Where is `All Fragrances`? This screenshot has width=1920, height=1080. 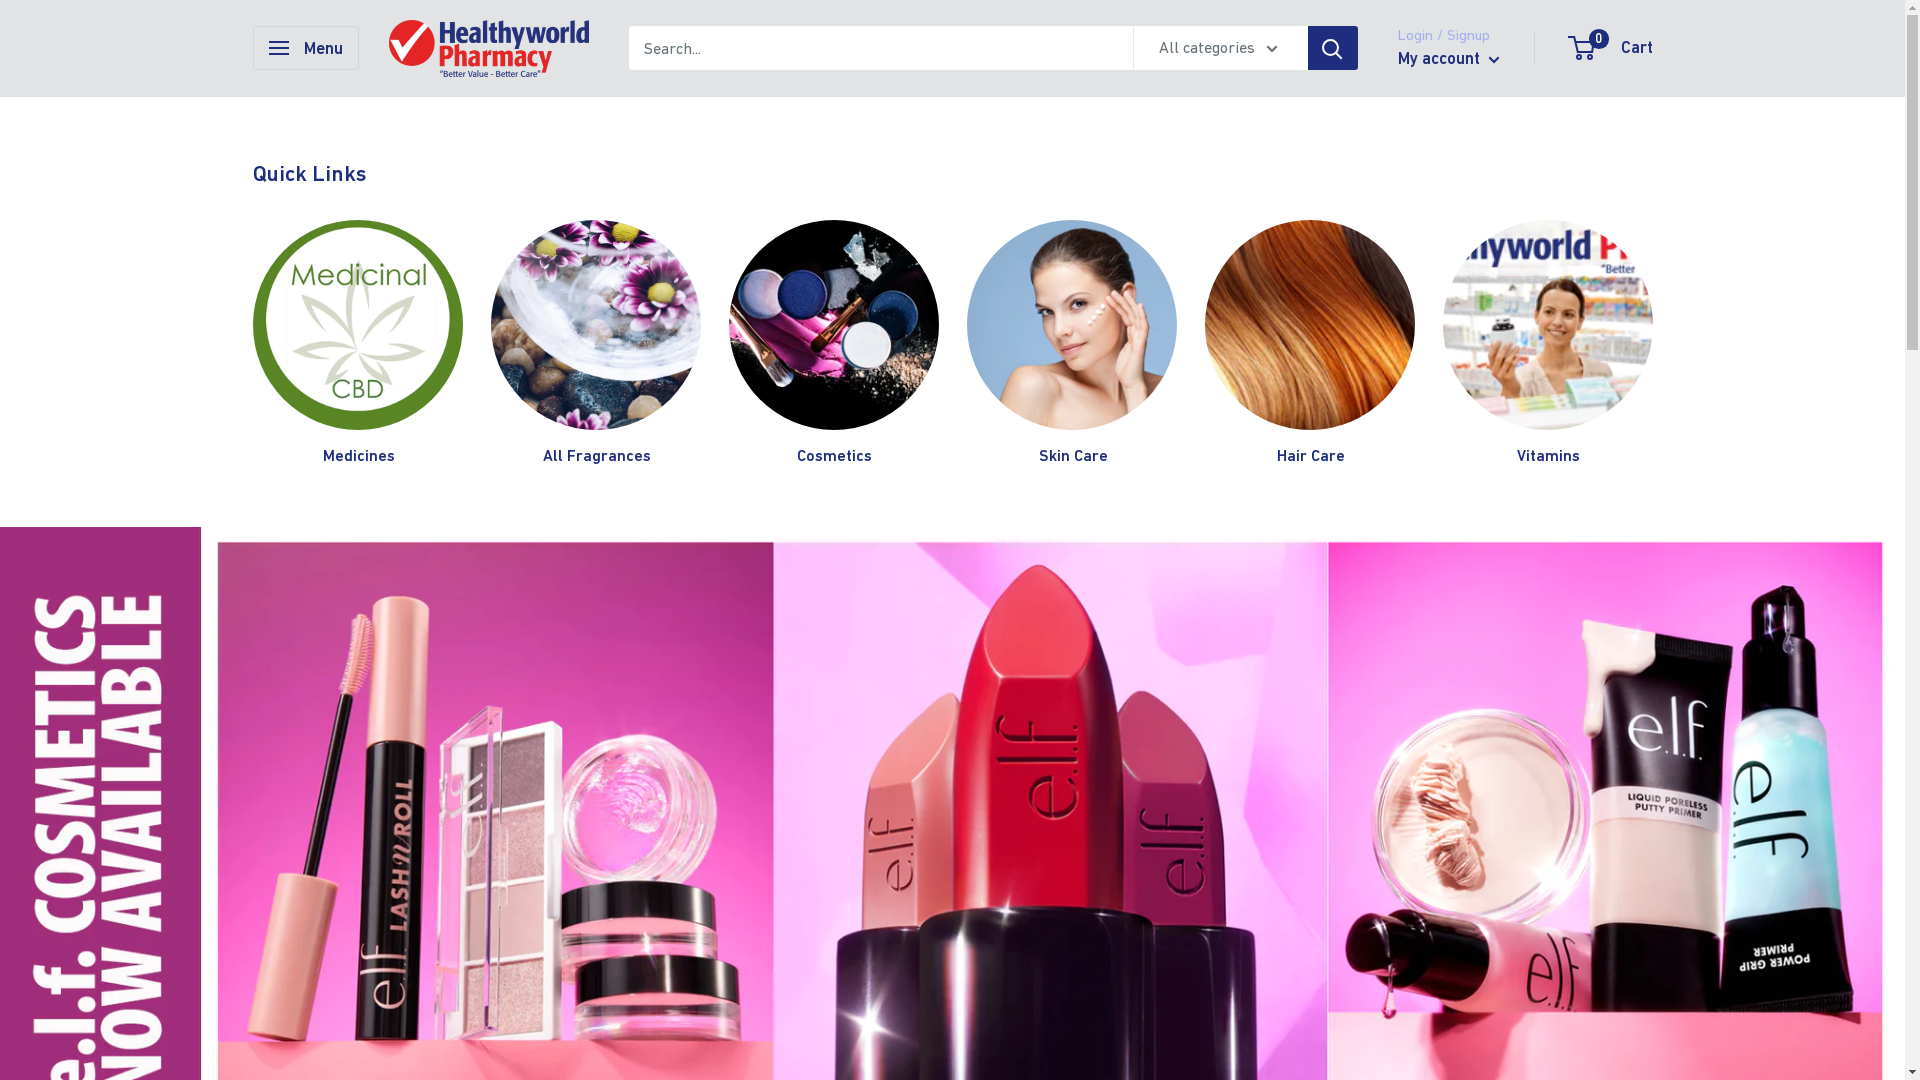
All Fragrances is located at coordinates (596, 344).